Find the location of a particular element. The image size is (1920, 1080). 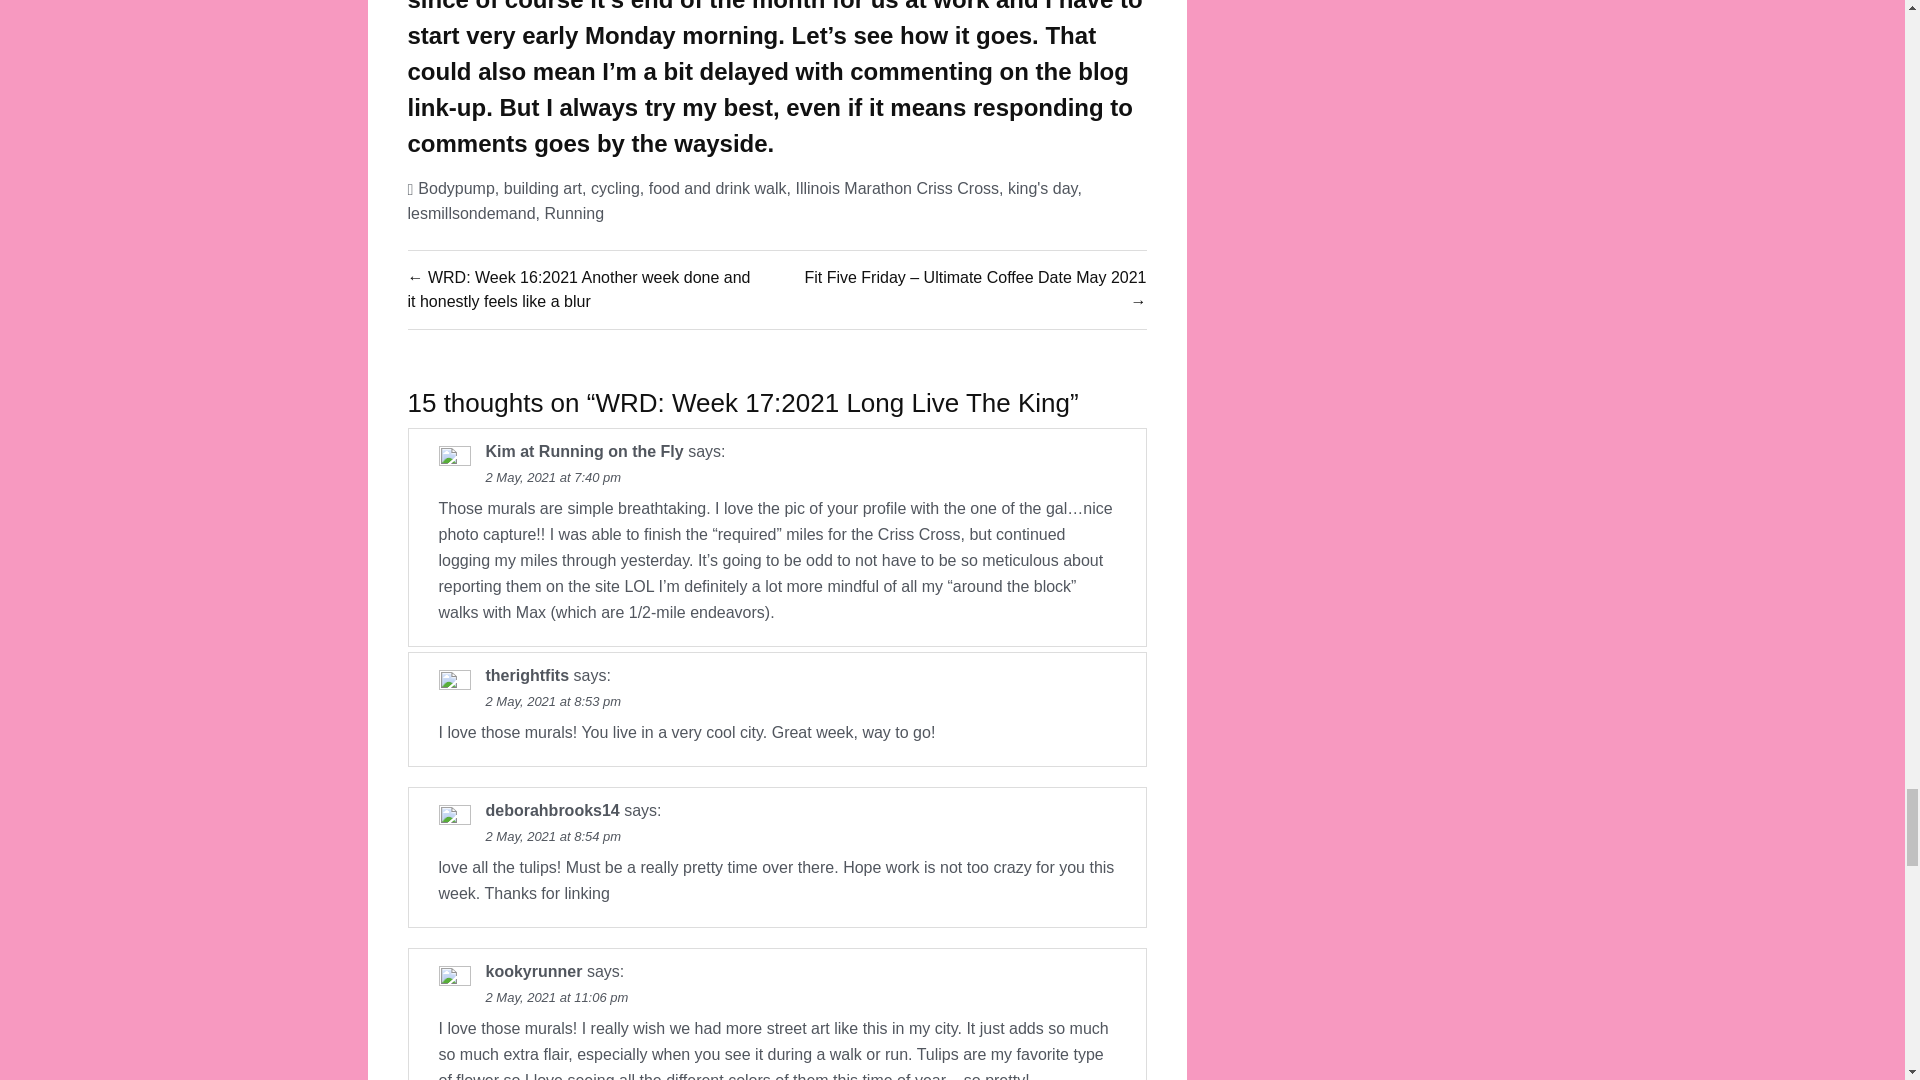

Bodypump is located at coordinates (456, 188).